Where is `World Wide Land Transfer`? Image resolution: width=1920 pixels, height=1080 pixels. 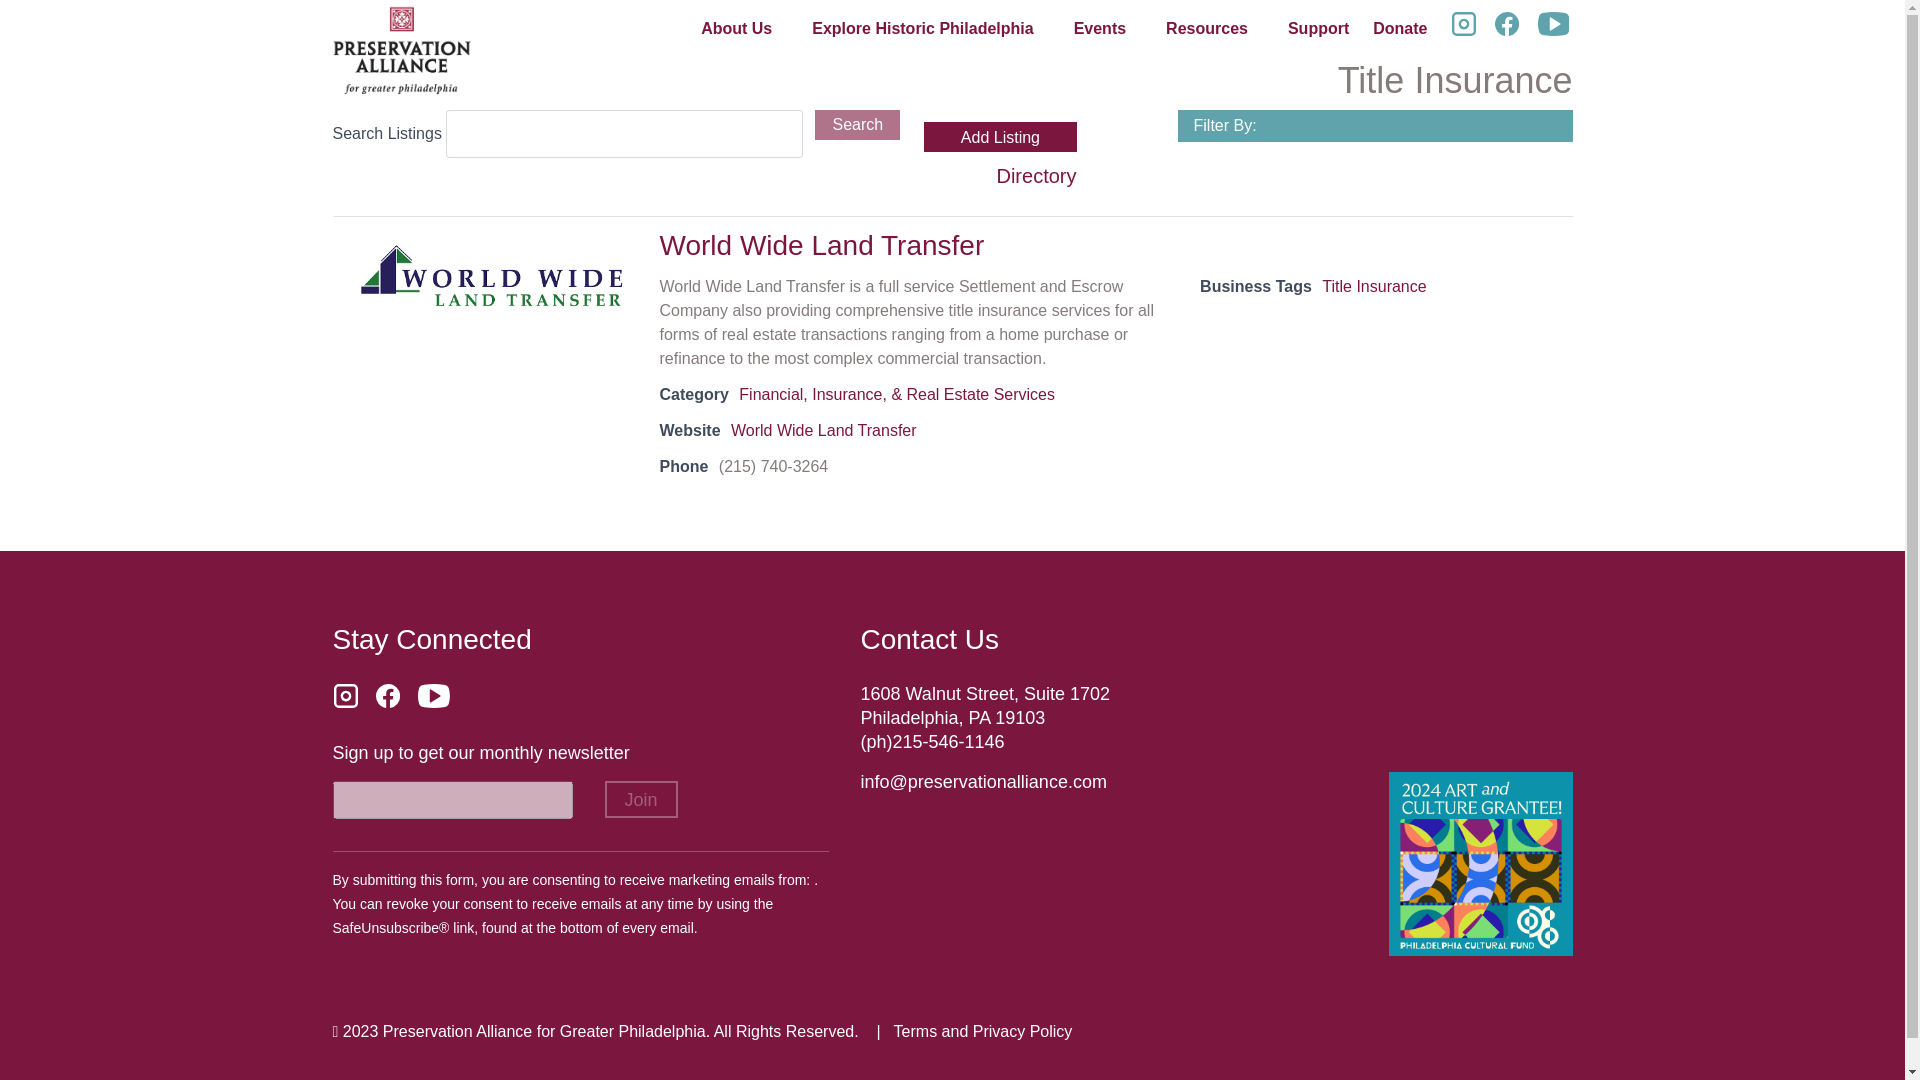 World Wide Land Transfer is located at coordinates (824, 430).